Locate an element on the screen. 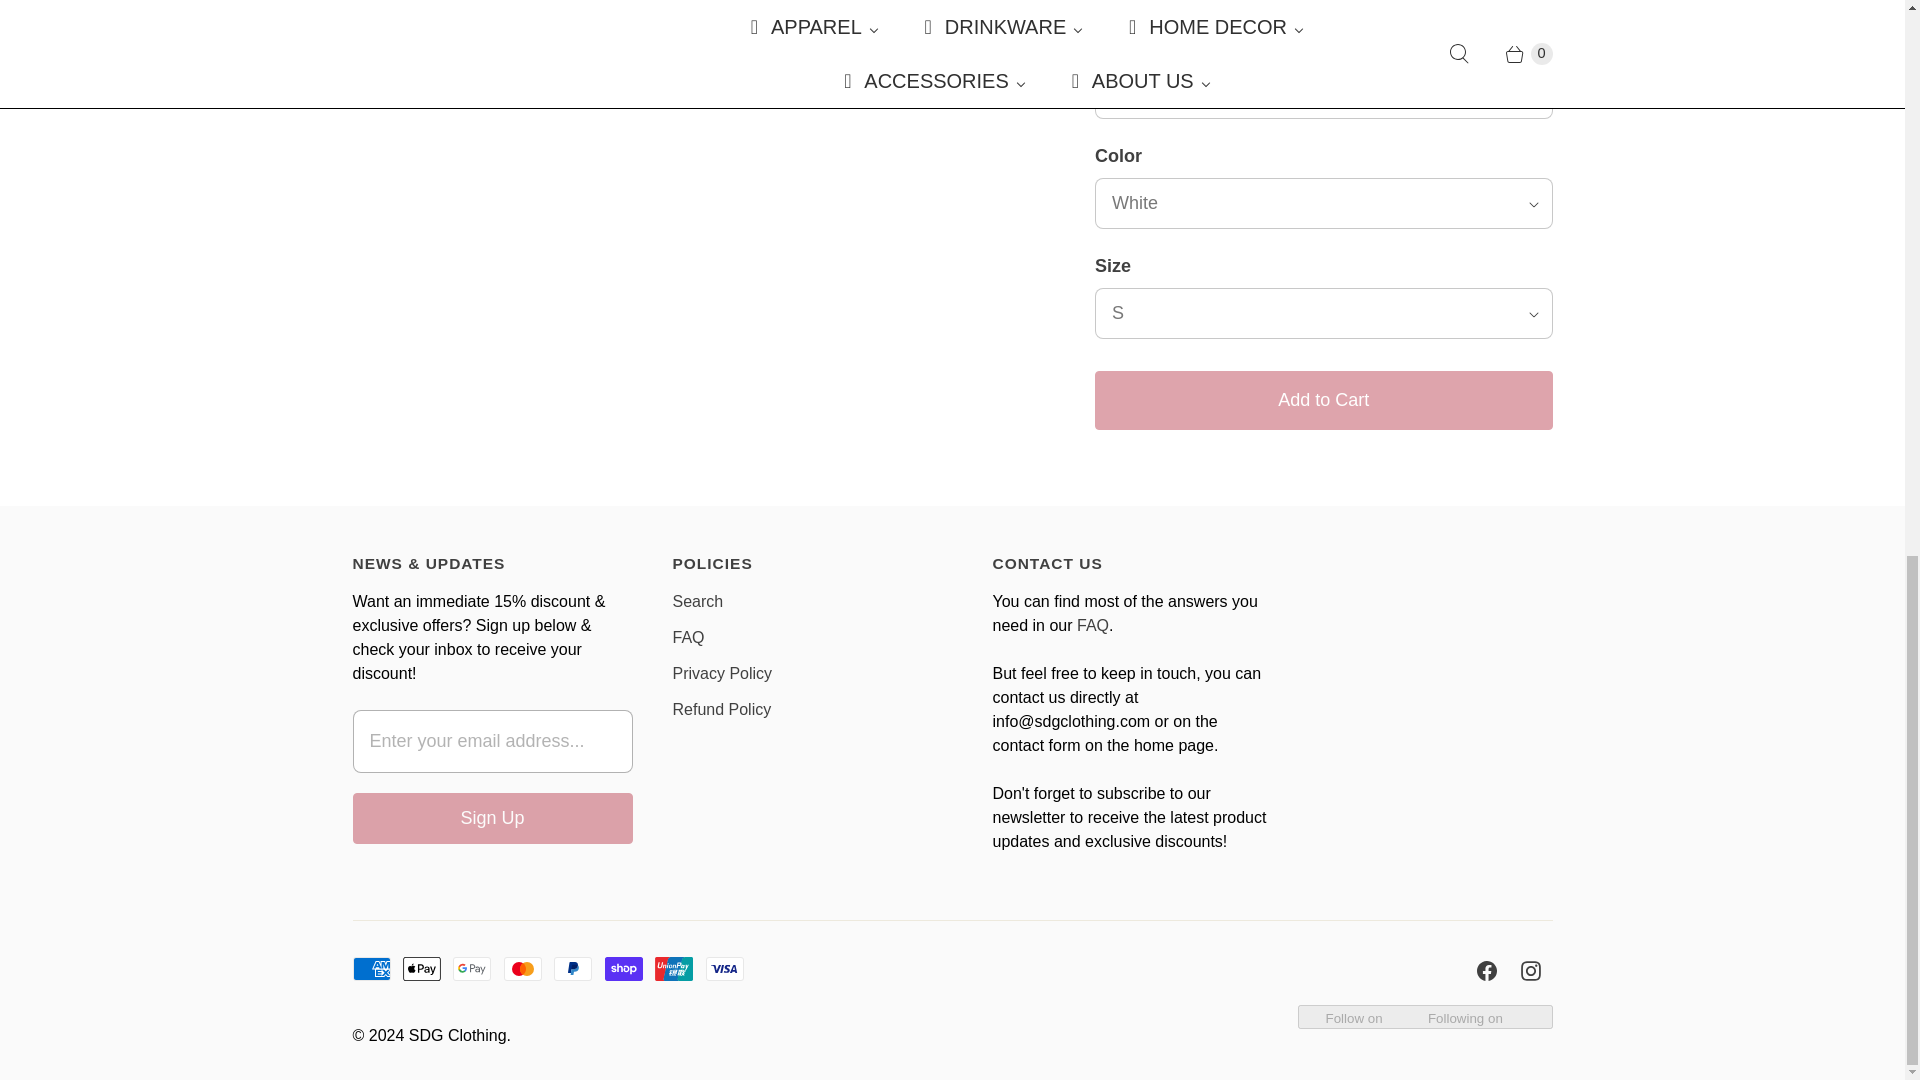 The width and height of the screenshot is (1920, 1080). PayPal is located at coordinates (572, 968).